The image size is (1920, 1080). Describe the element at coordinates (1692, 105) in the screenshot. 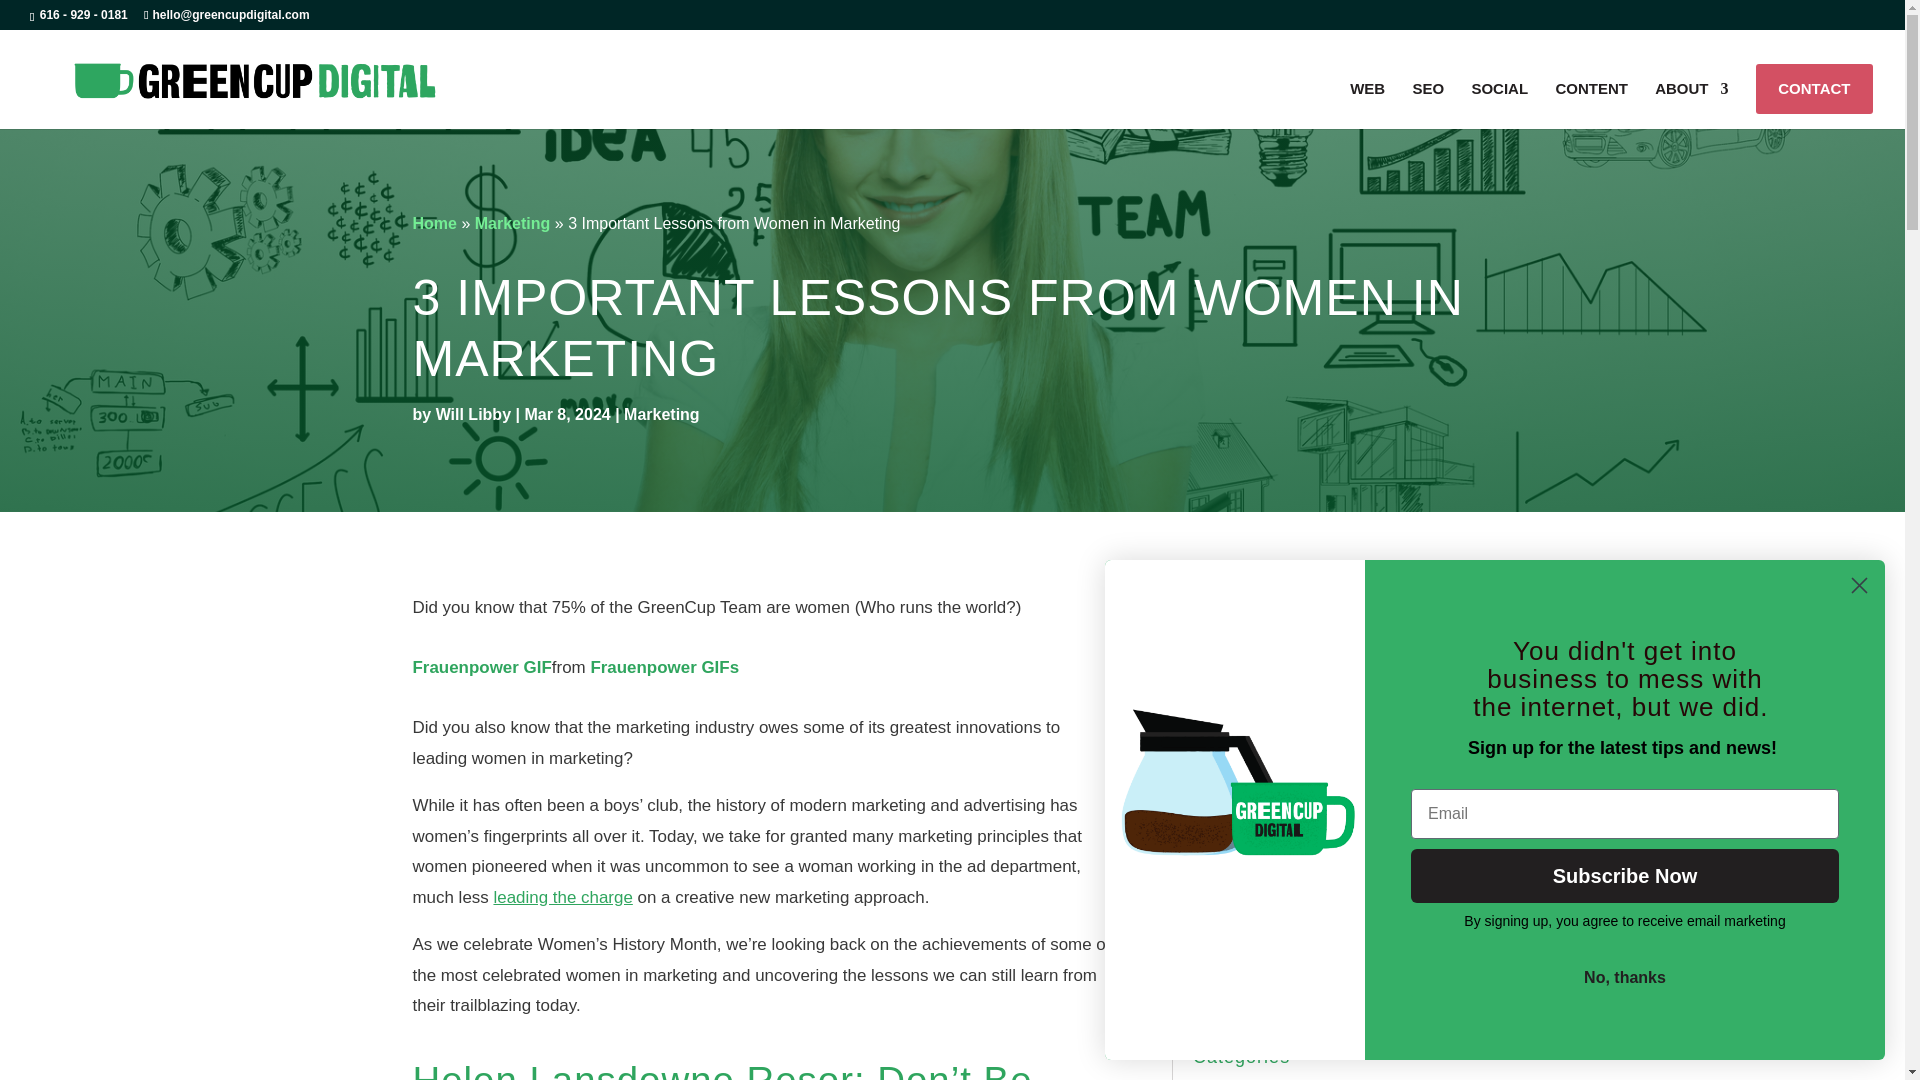

I see `ABOUT` at that location.